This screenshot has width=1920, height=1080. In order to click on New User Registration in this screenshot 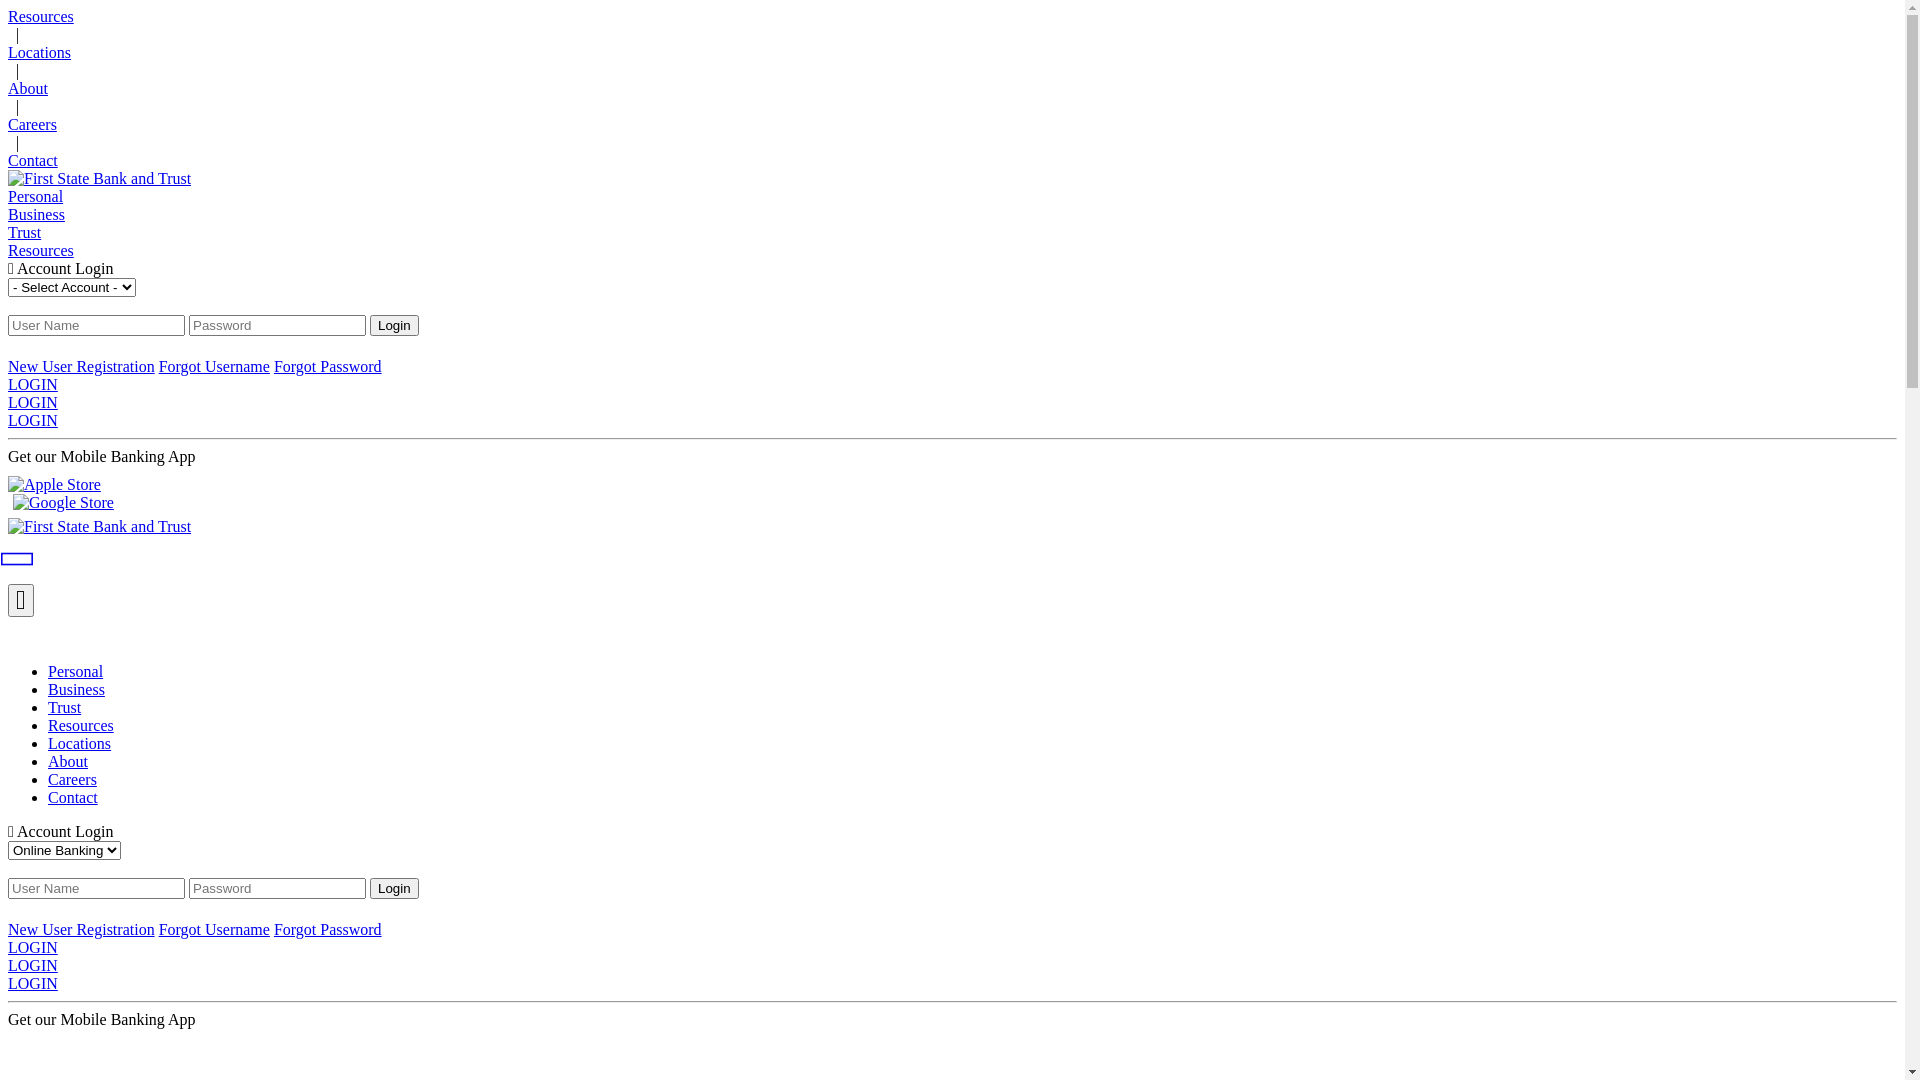, I will do `click(82, 366)`.